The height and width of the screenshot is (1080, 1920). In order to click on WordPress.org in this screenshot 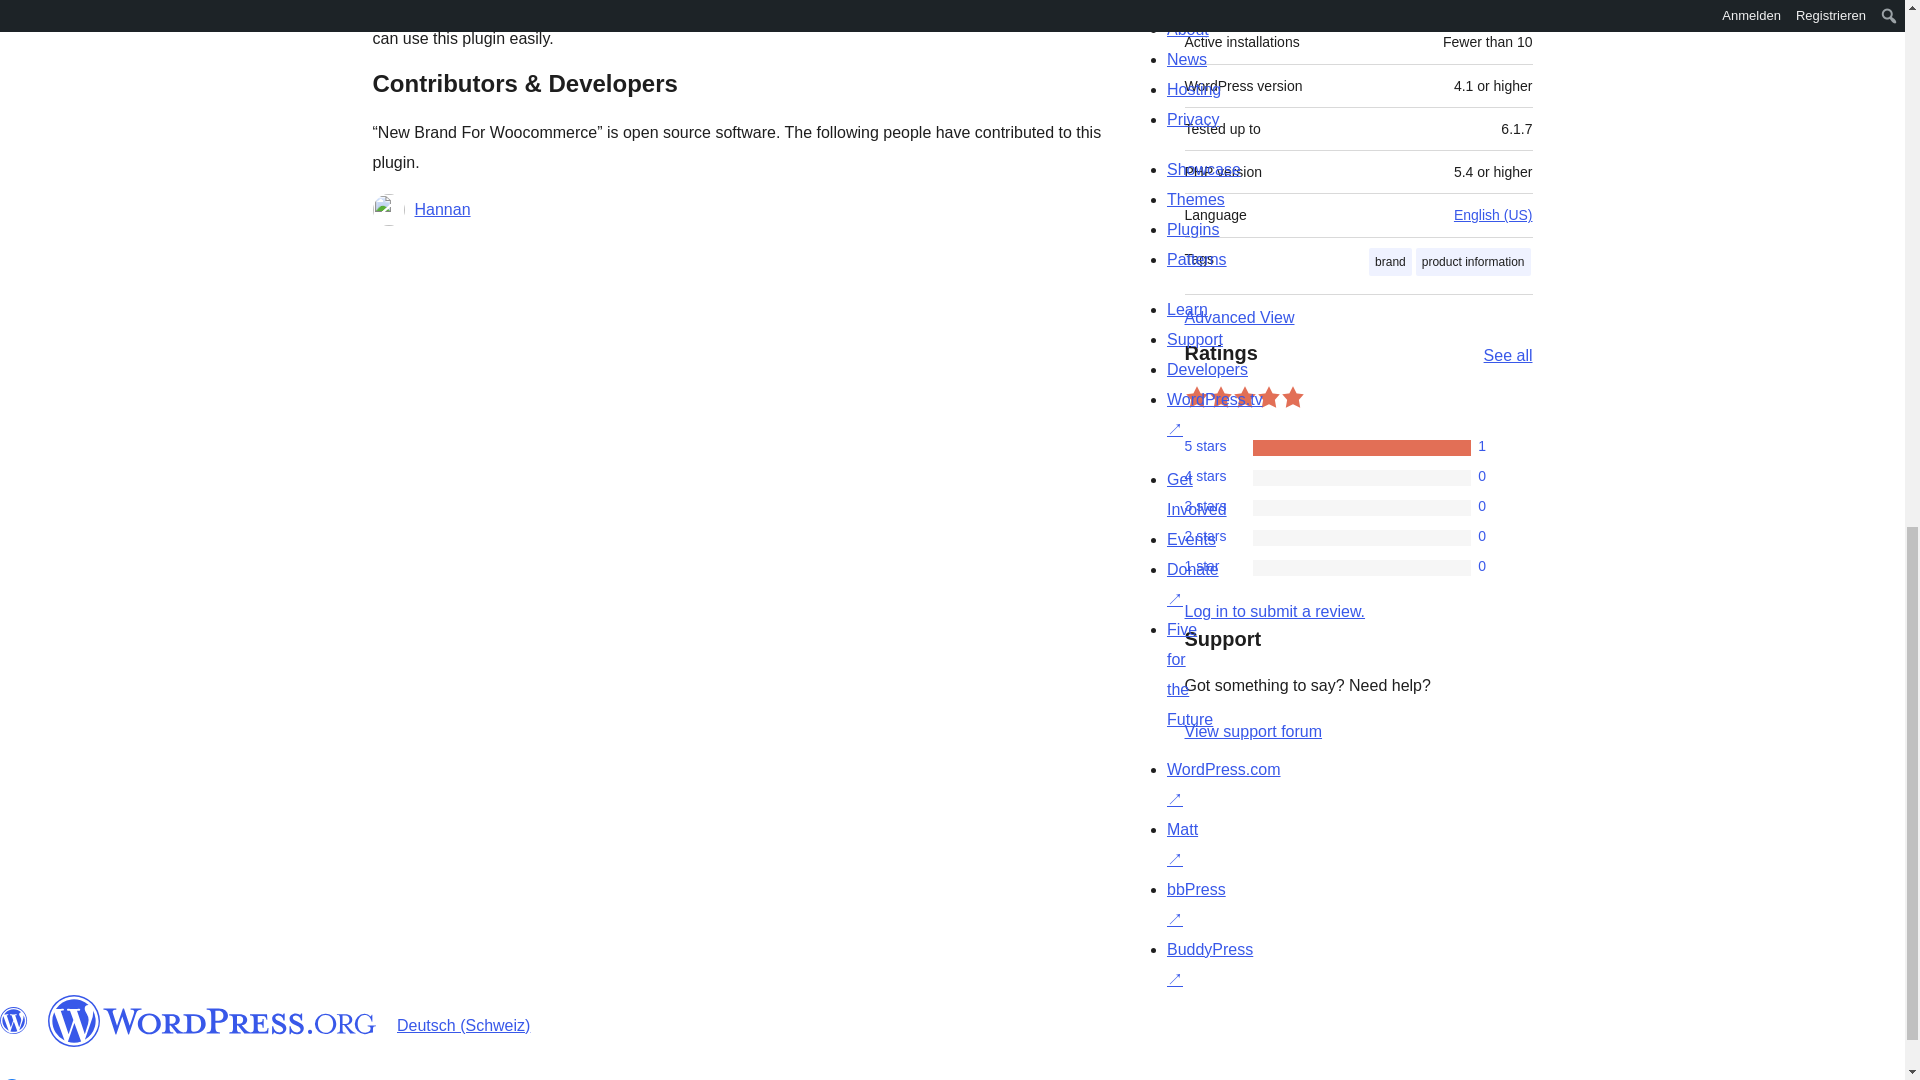, I will do `click(212, 1020)`.